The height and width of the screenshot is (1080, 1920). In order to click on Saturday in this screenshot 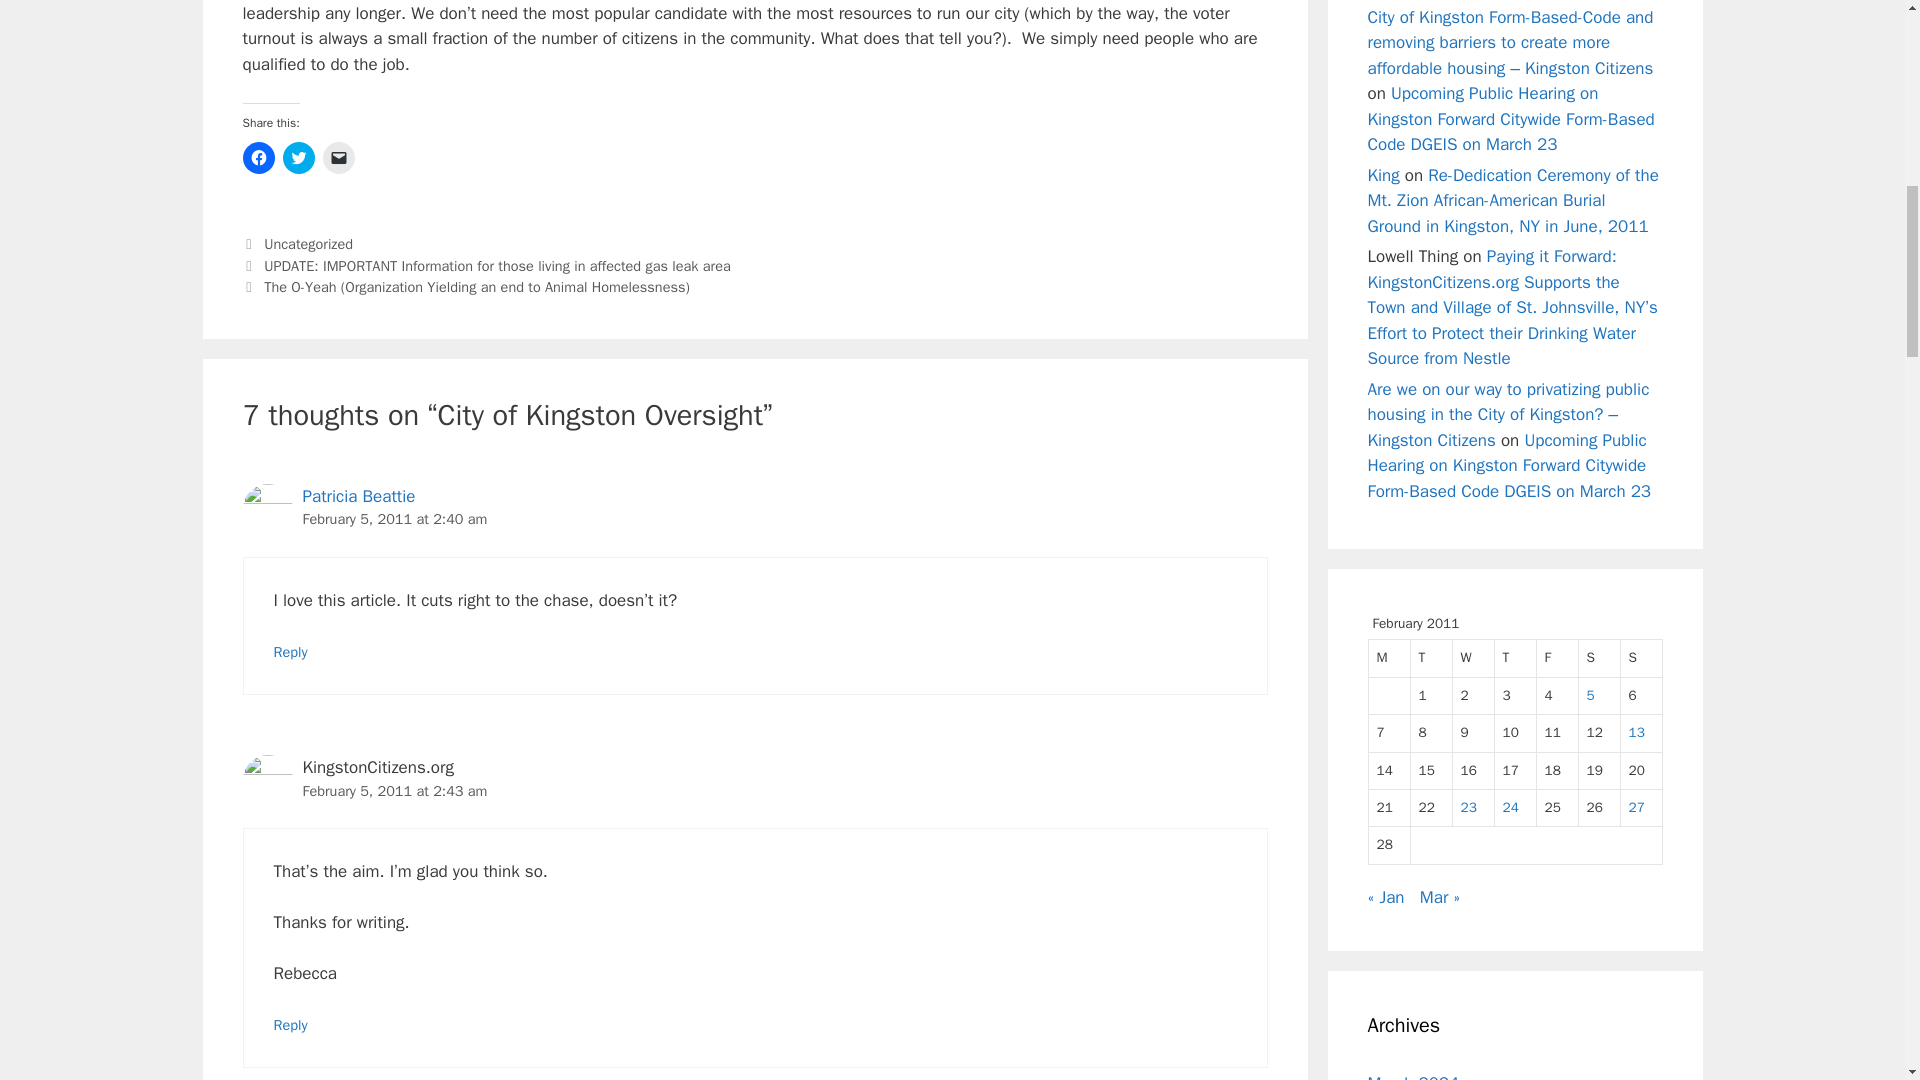, I will do `click(1599, 658)`.